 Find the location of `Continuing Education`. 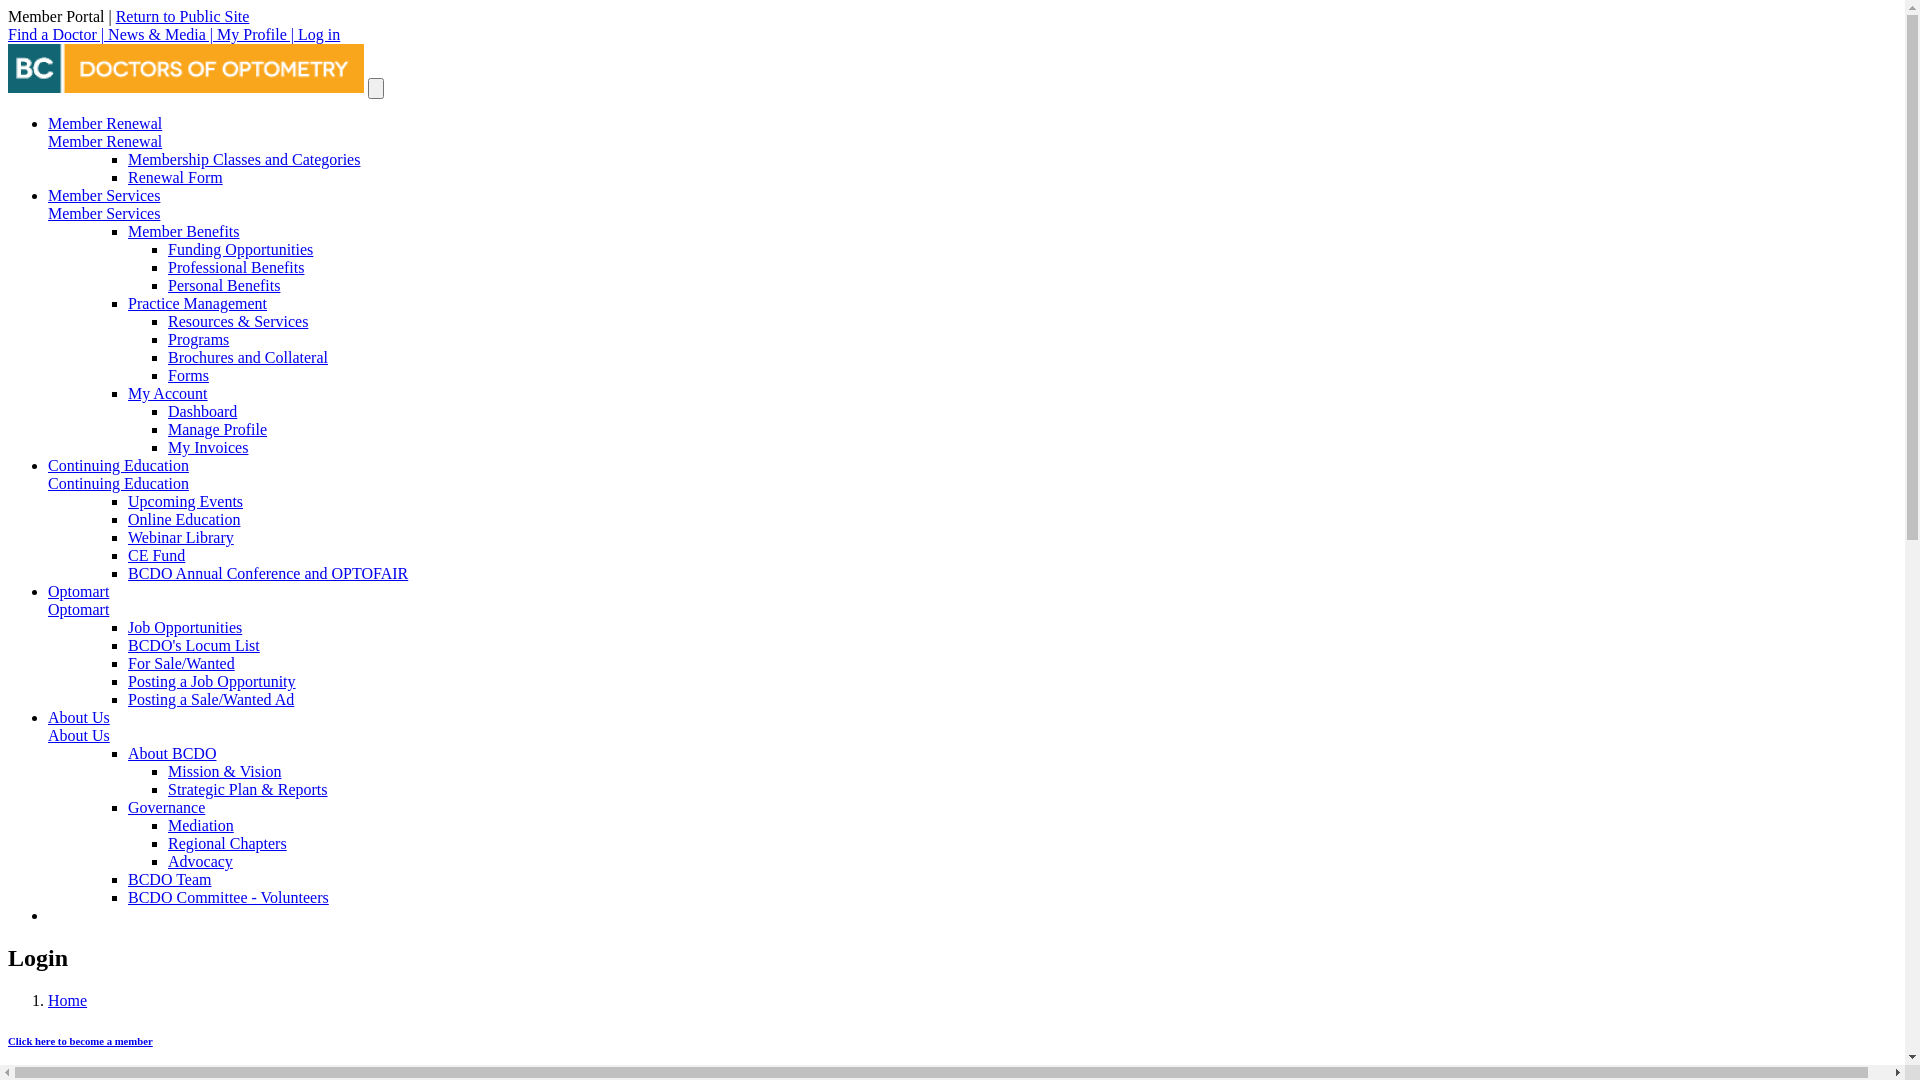

Continuing Education is located at coordinates (118, 484).